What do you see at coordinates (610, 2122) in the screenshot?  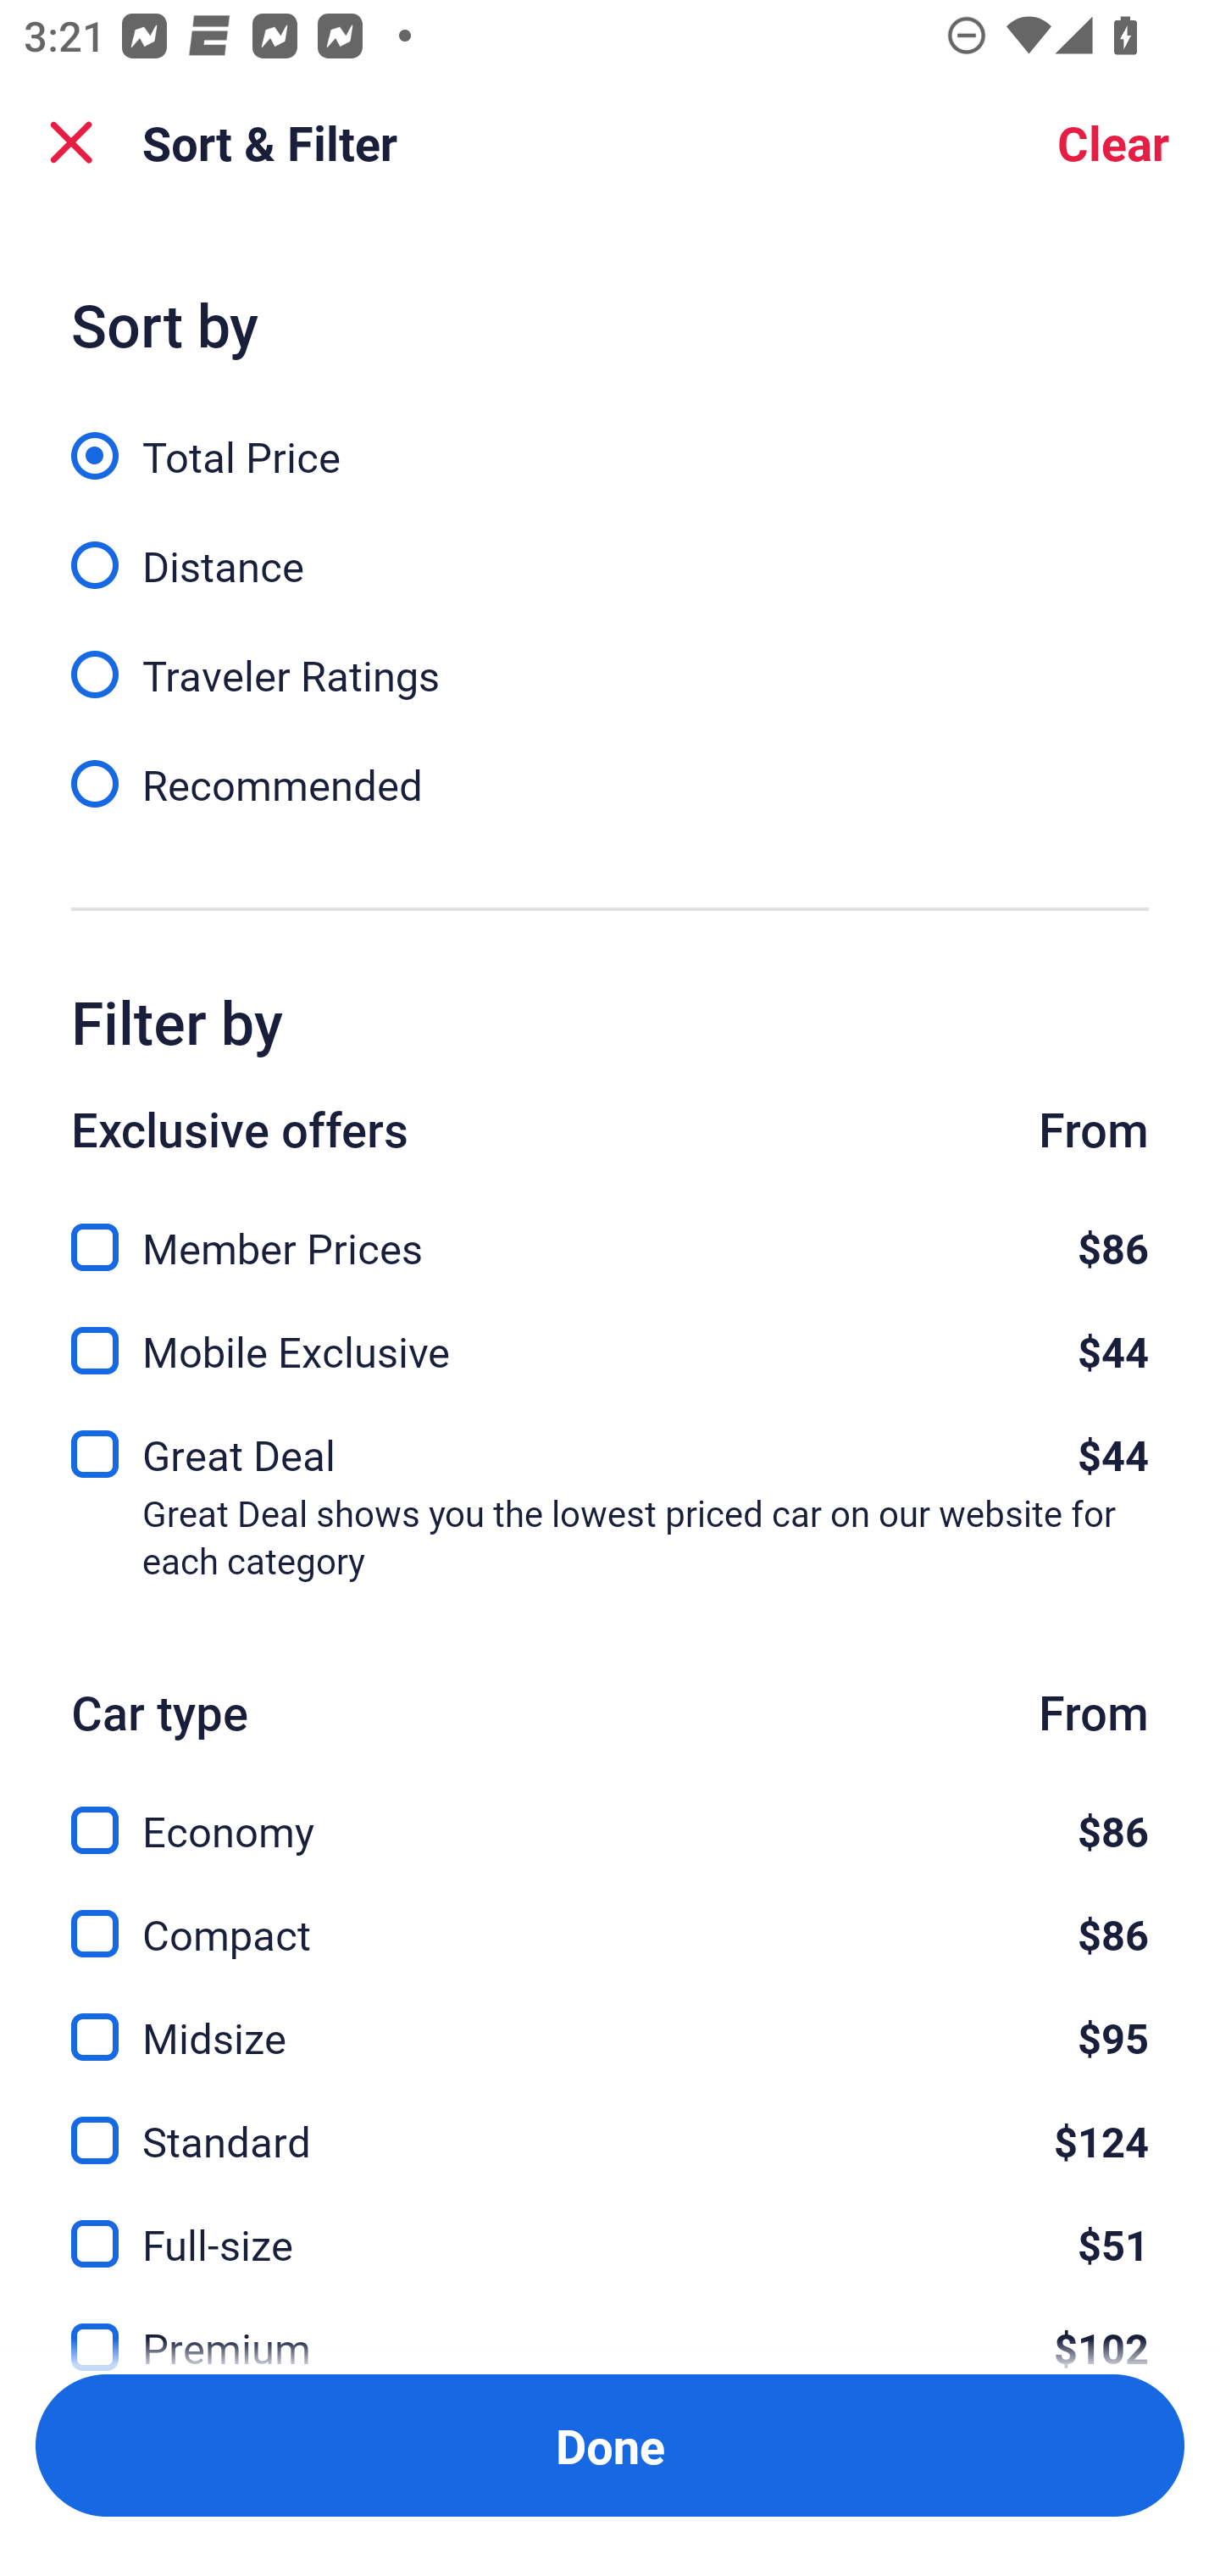 I see `Standard, $124 Standard $124` at bounding box center [610, 2122].